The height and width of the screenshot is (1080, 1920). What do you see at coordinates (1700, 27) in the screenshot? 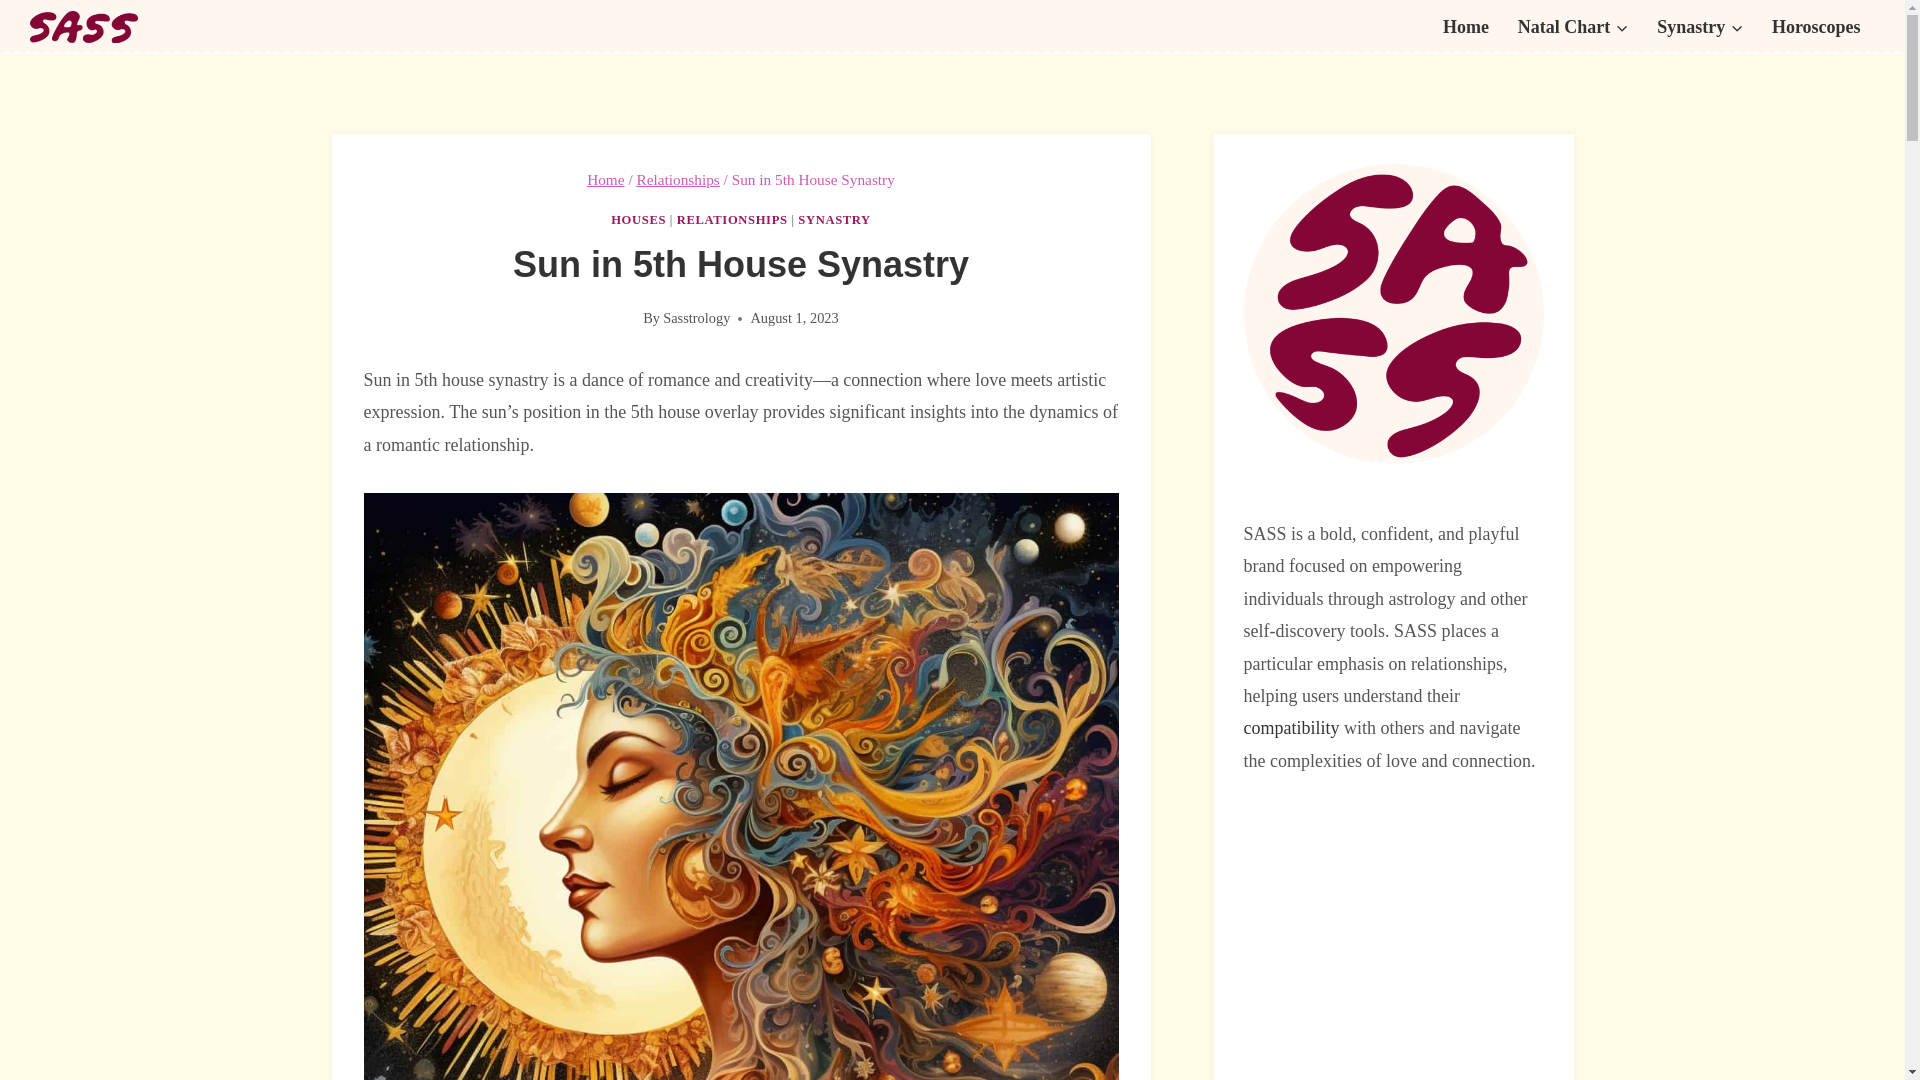
I see `Synastry` at bounding box center [1700, 27].